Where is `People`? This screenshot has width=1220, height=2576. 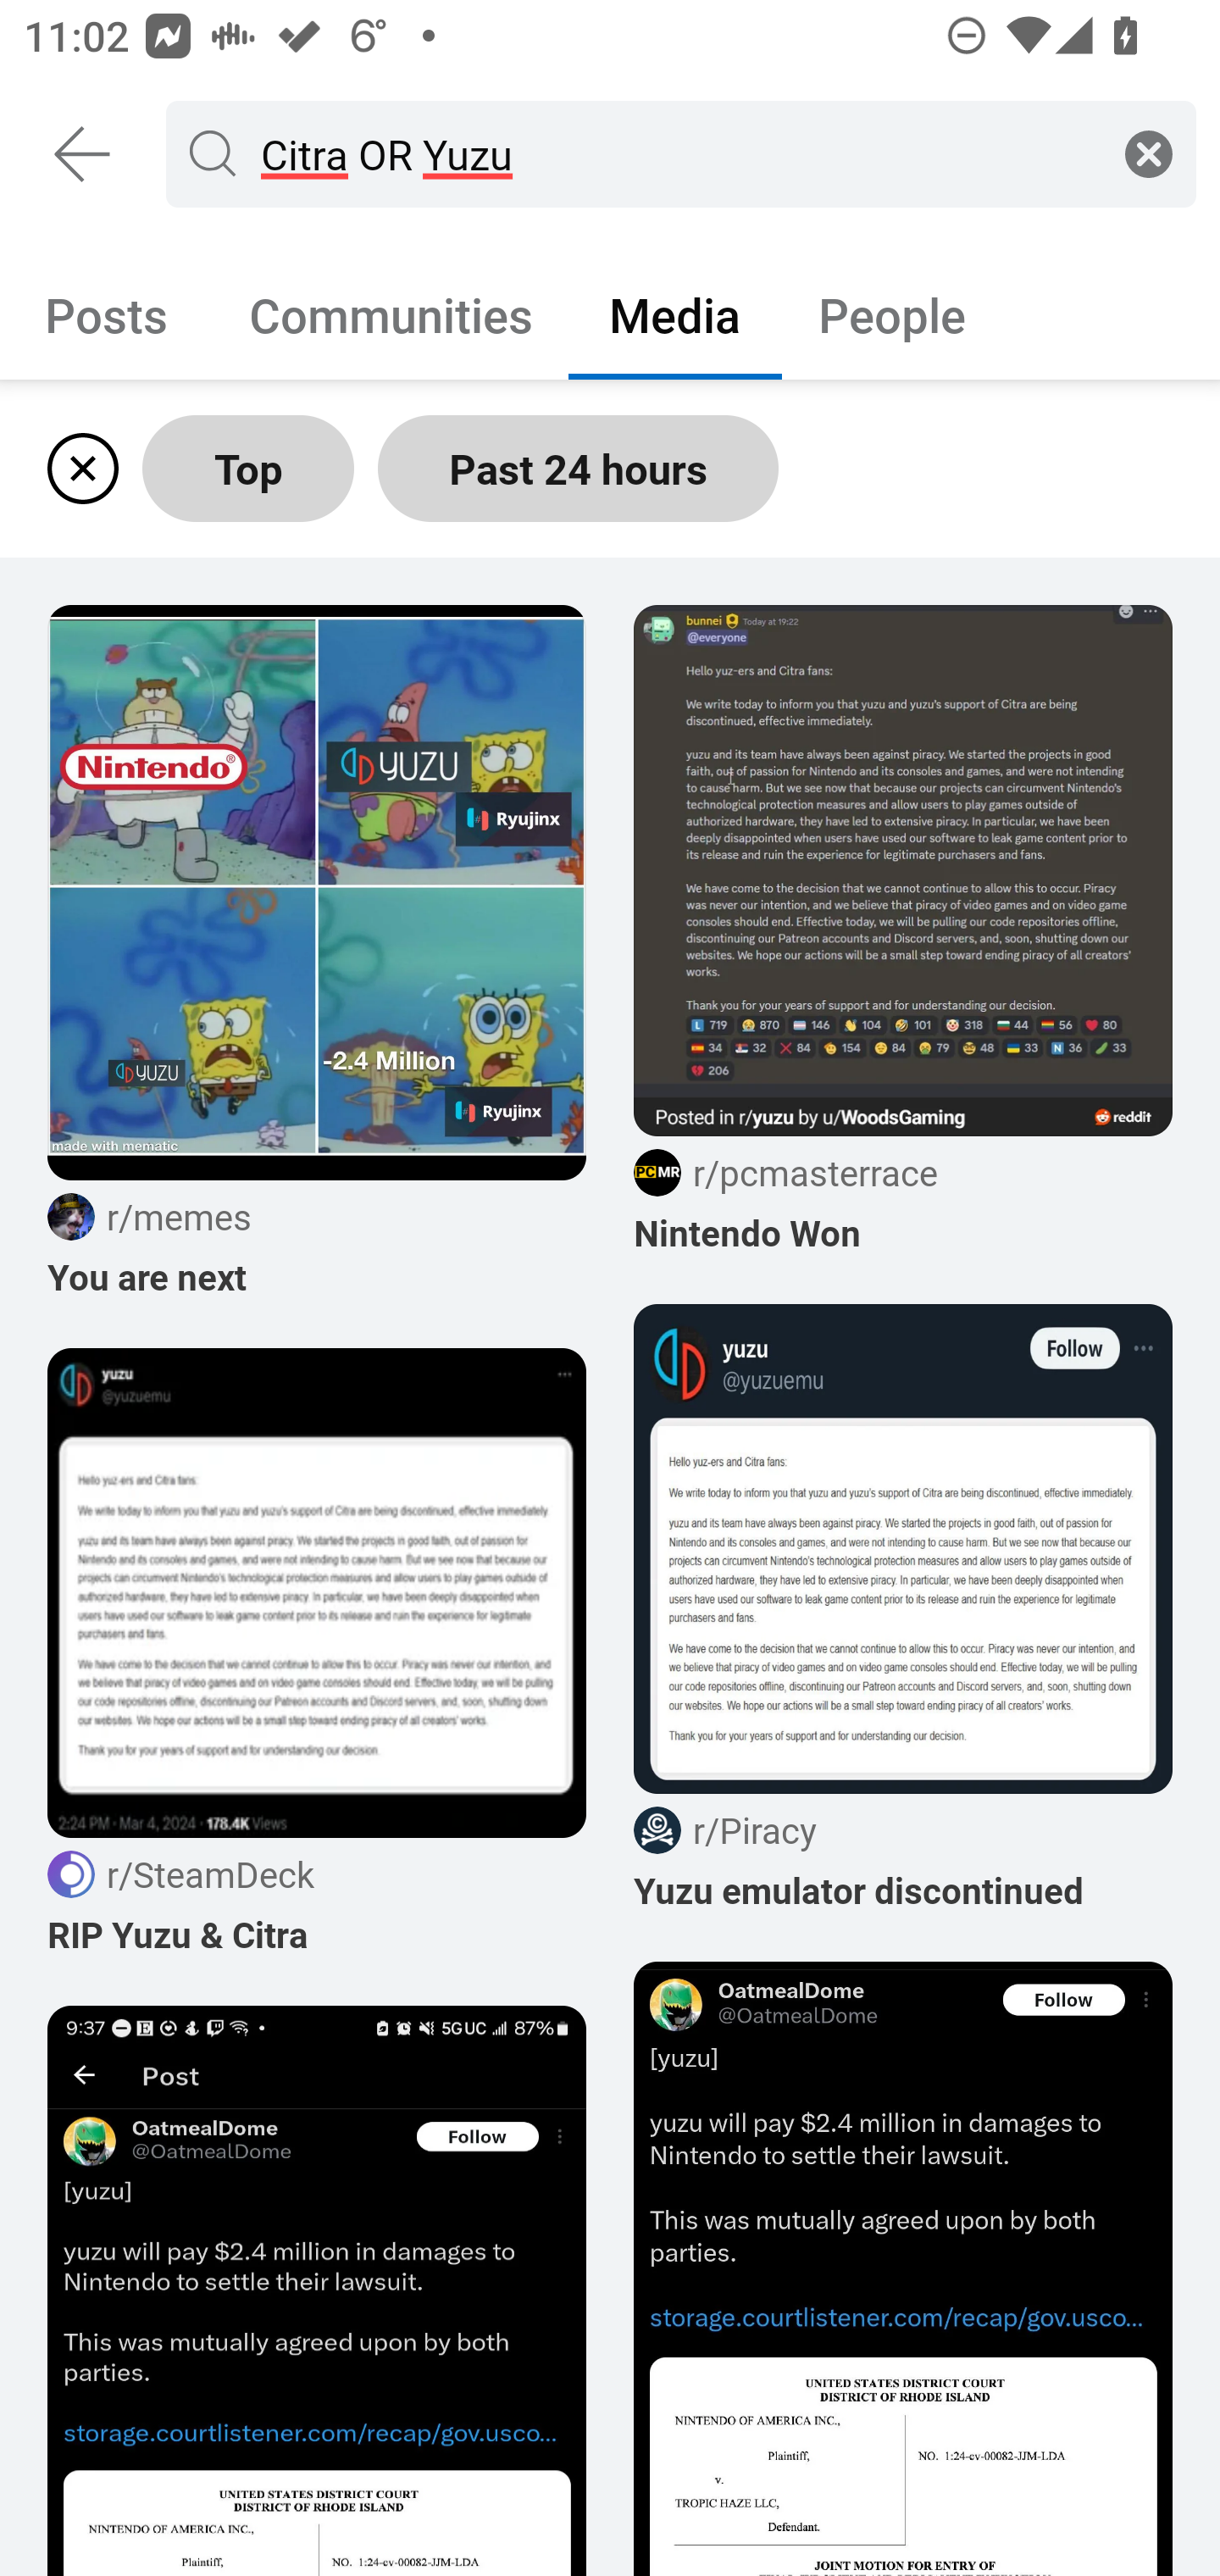 People is located at coordinates (891, 314).